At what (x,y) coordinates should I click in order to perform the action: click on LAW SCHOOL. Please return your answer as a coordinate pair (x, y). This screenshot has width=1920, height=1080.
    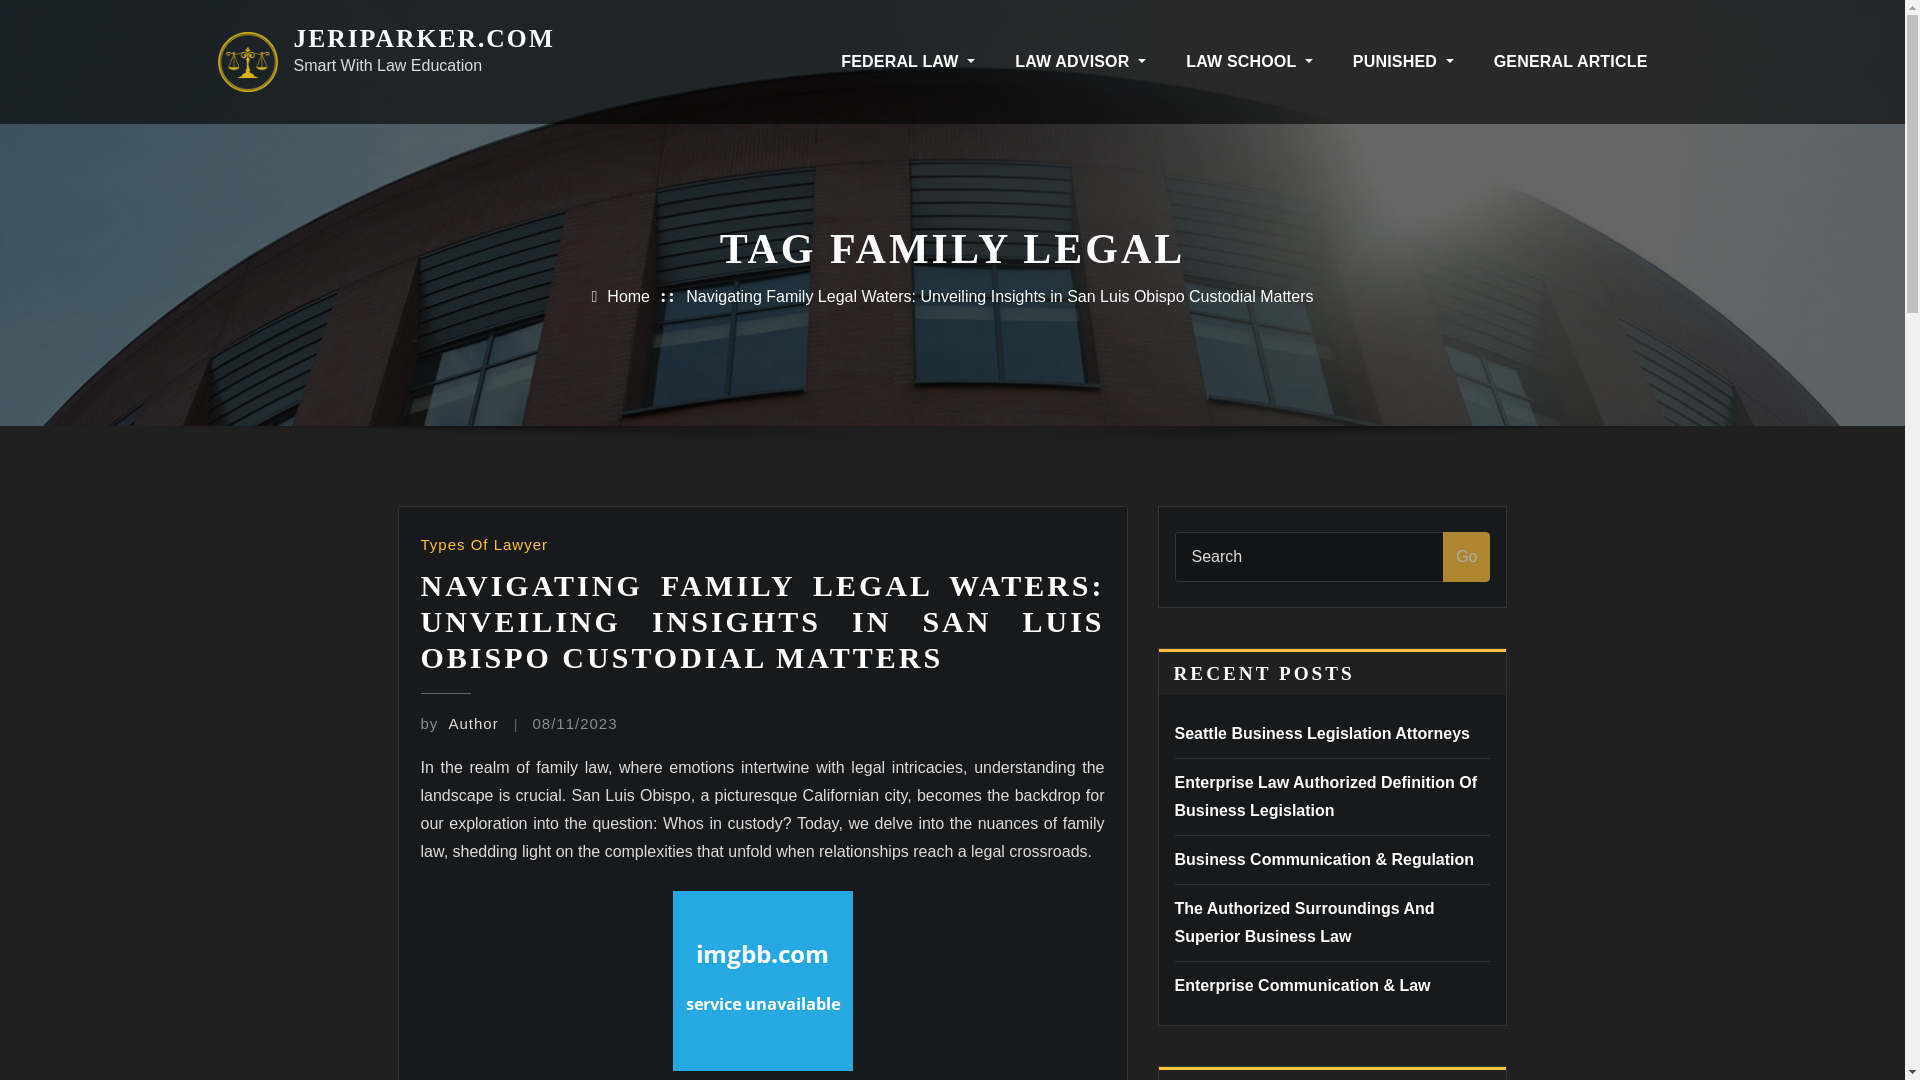
    Looking at the image, I should click on (1248, 61).